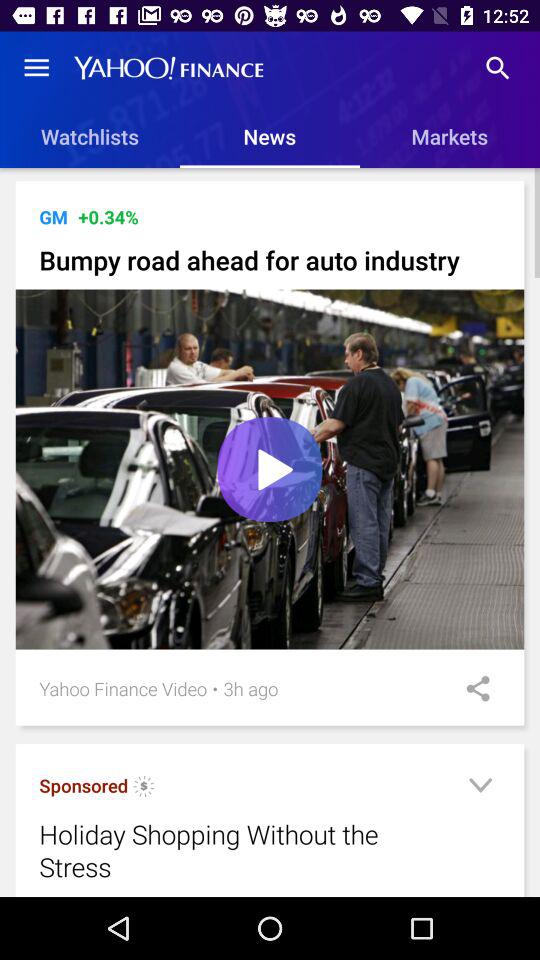 The image size is (540, 960). Describe the element at coordinates (84, 786) in the screenshot. I see `choose the sponsored item` at that location.